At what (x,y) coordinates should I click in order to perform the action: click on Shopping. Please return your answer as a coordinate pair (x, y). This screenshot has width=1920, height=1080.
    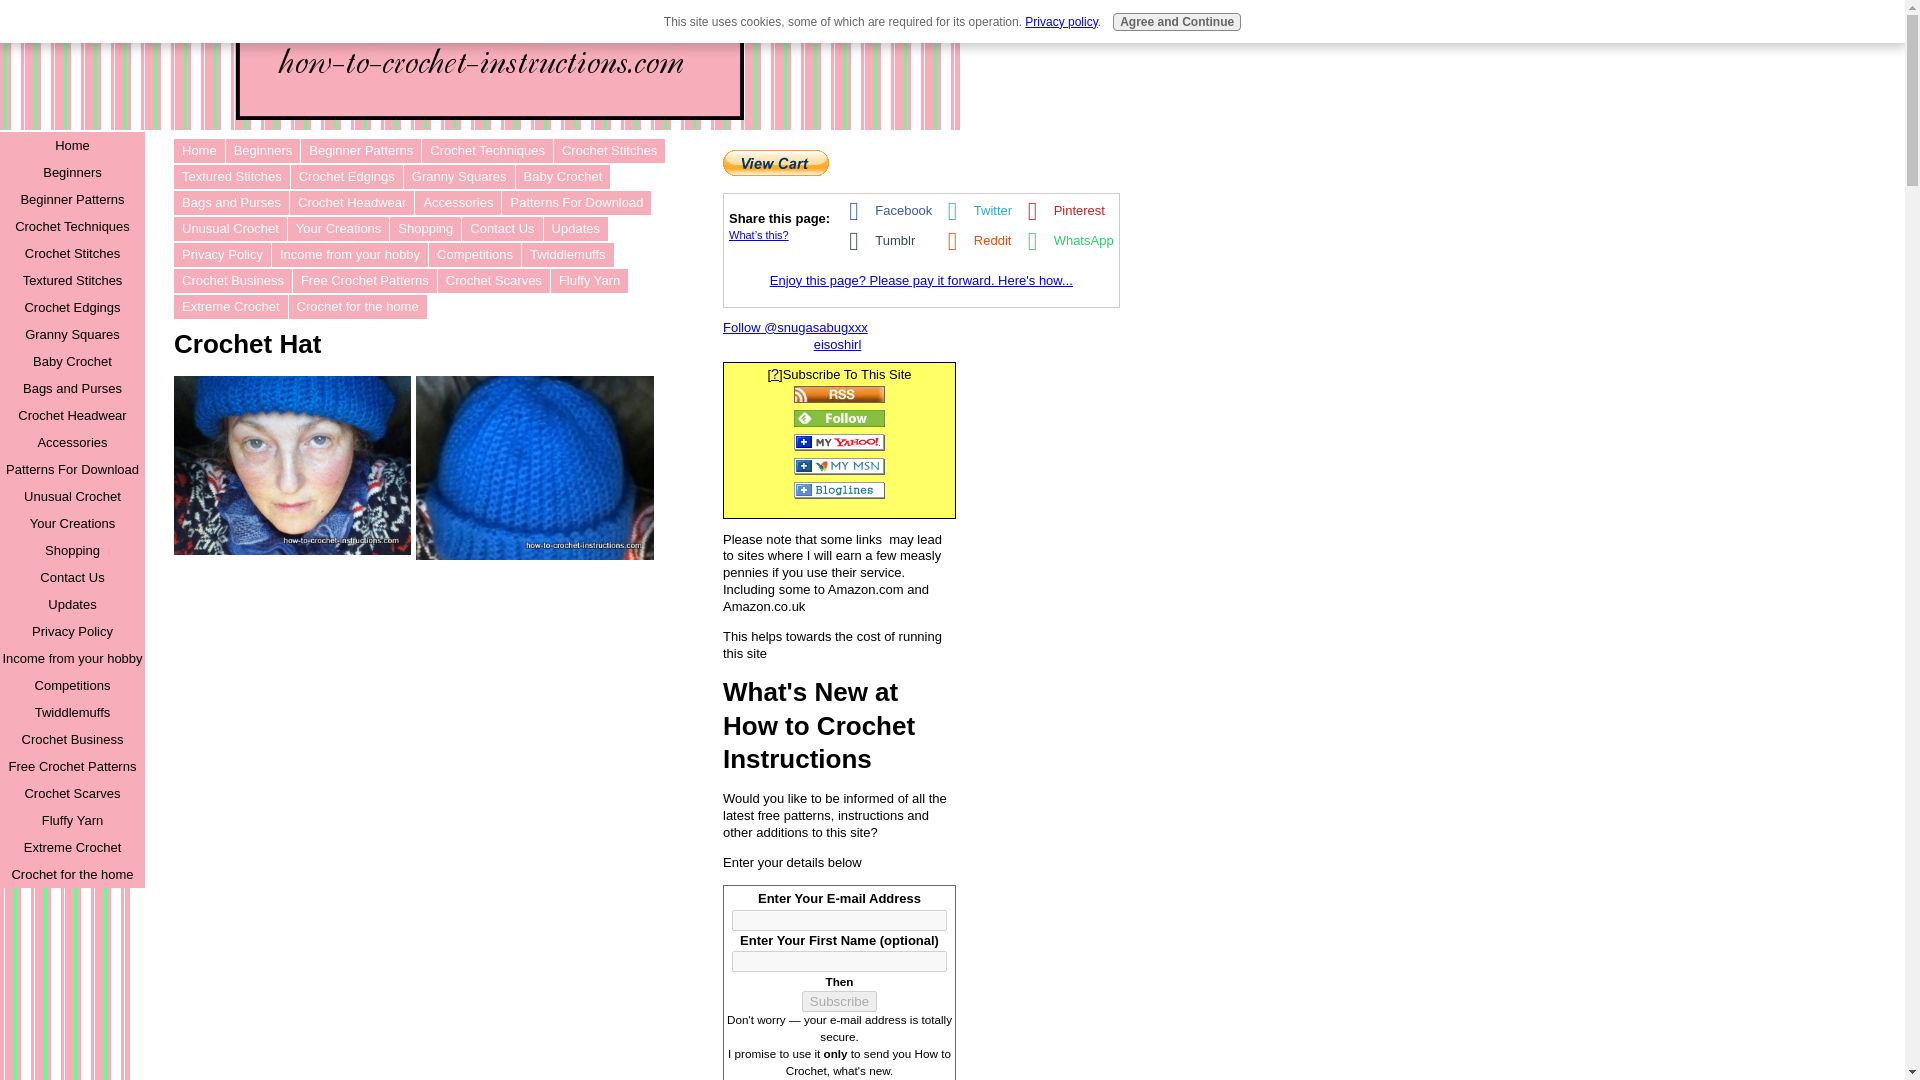
    Looking at the image, I should click on (424, 228).